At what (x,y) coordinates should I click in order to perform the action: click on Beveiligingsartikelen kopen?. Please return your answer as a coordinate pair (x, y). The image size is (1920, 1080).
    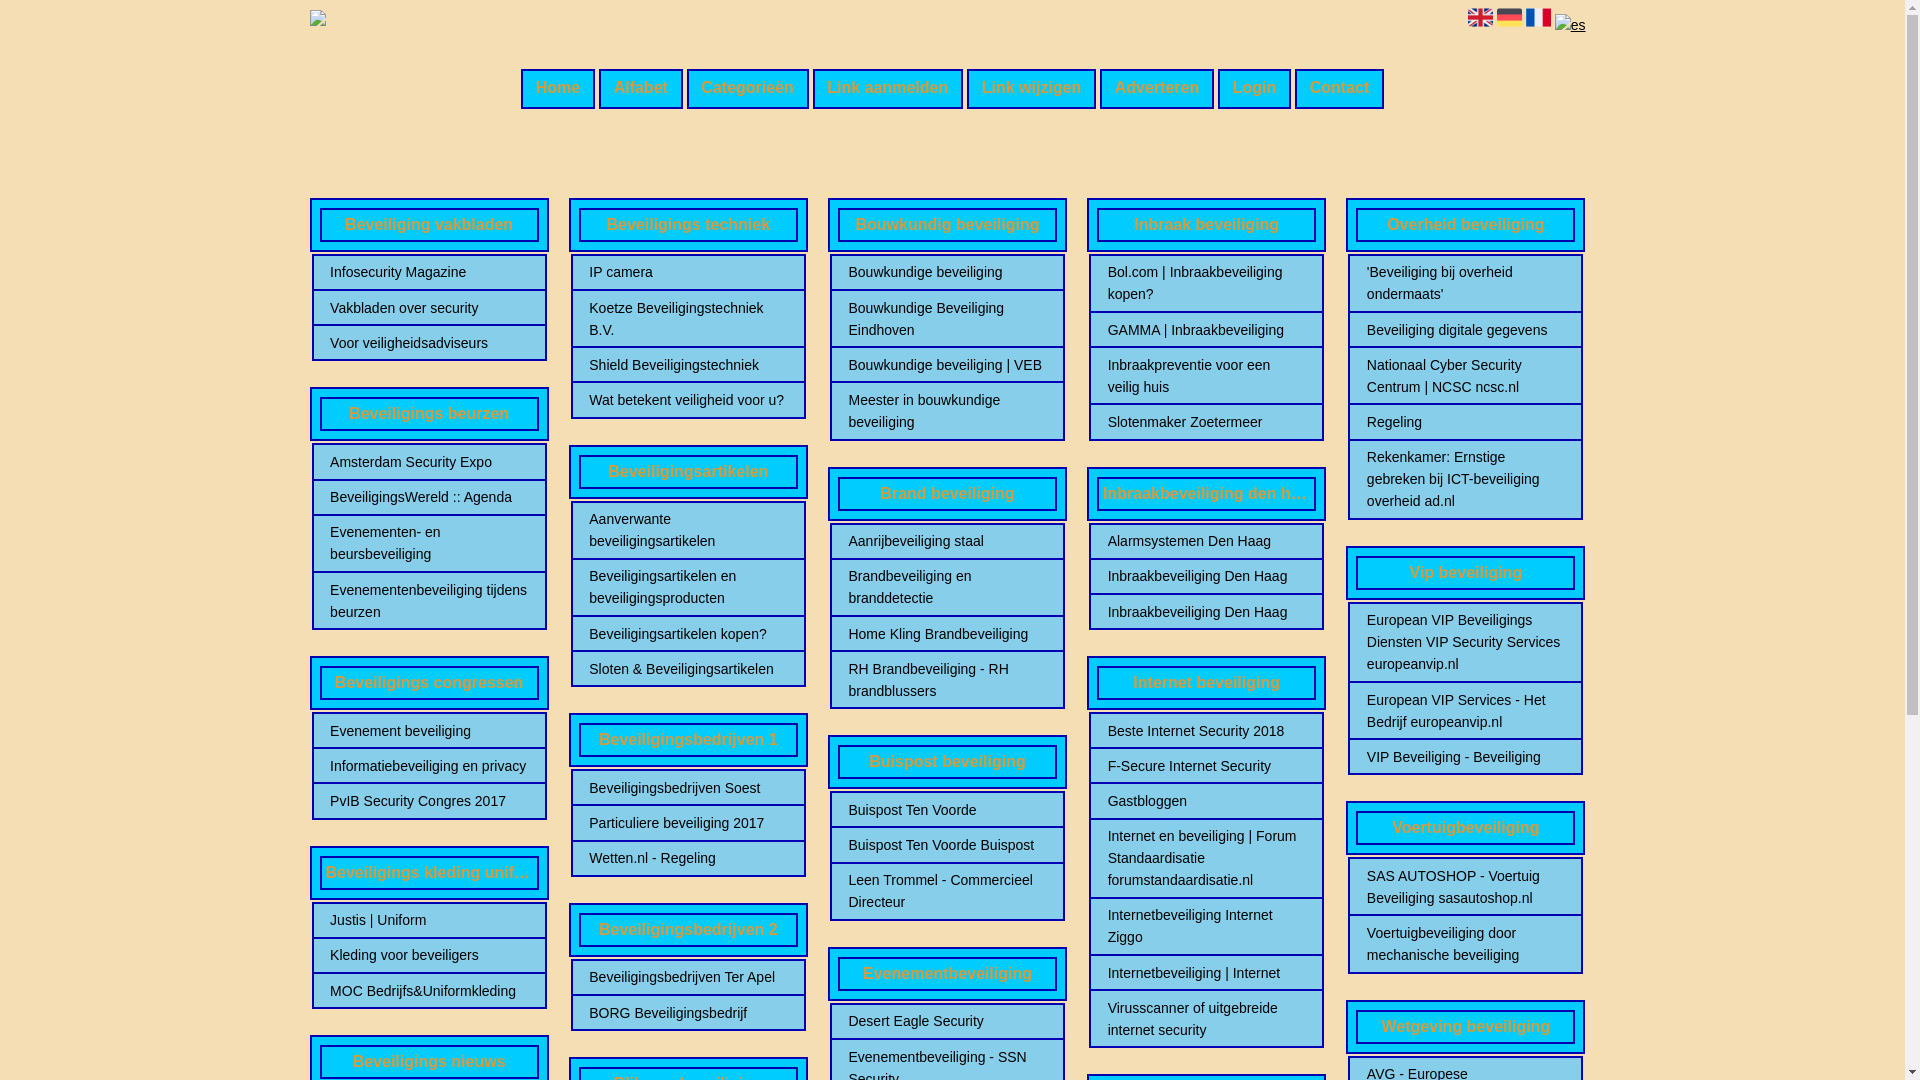
    Looking at the image, I should click on (688, 634).